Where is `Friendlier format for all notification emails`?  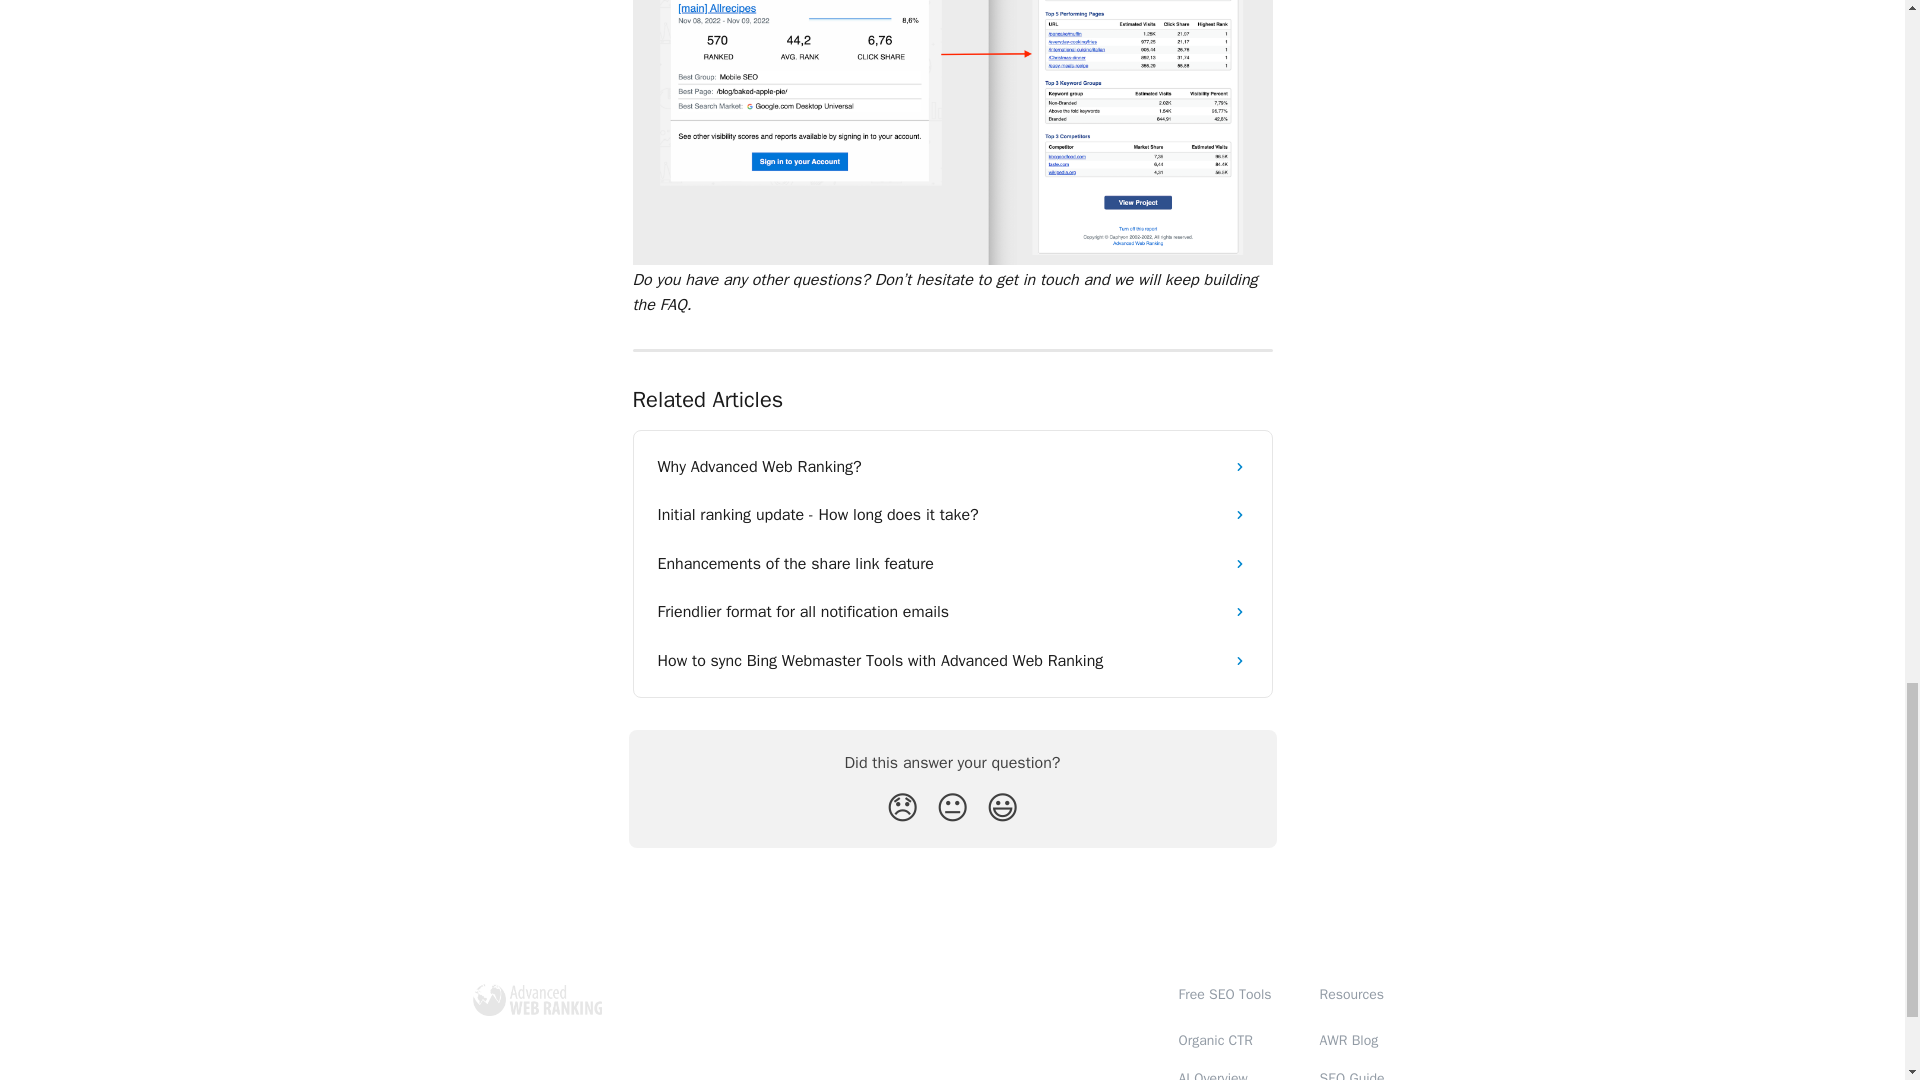 Friendlier format for all notification emails is located at coordinates (952, 612).